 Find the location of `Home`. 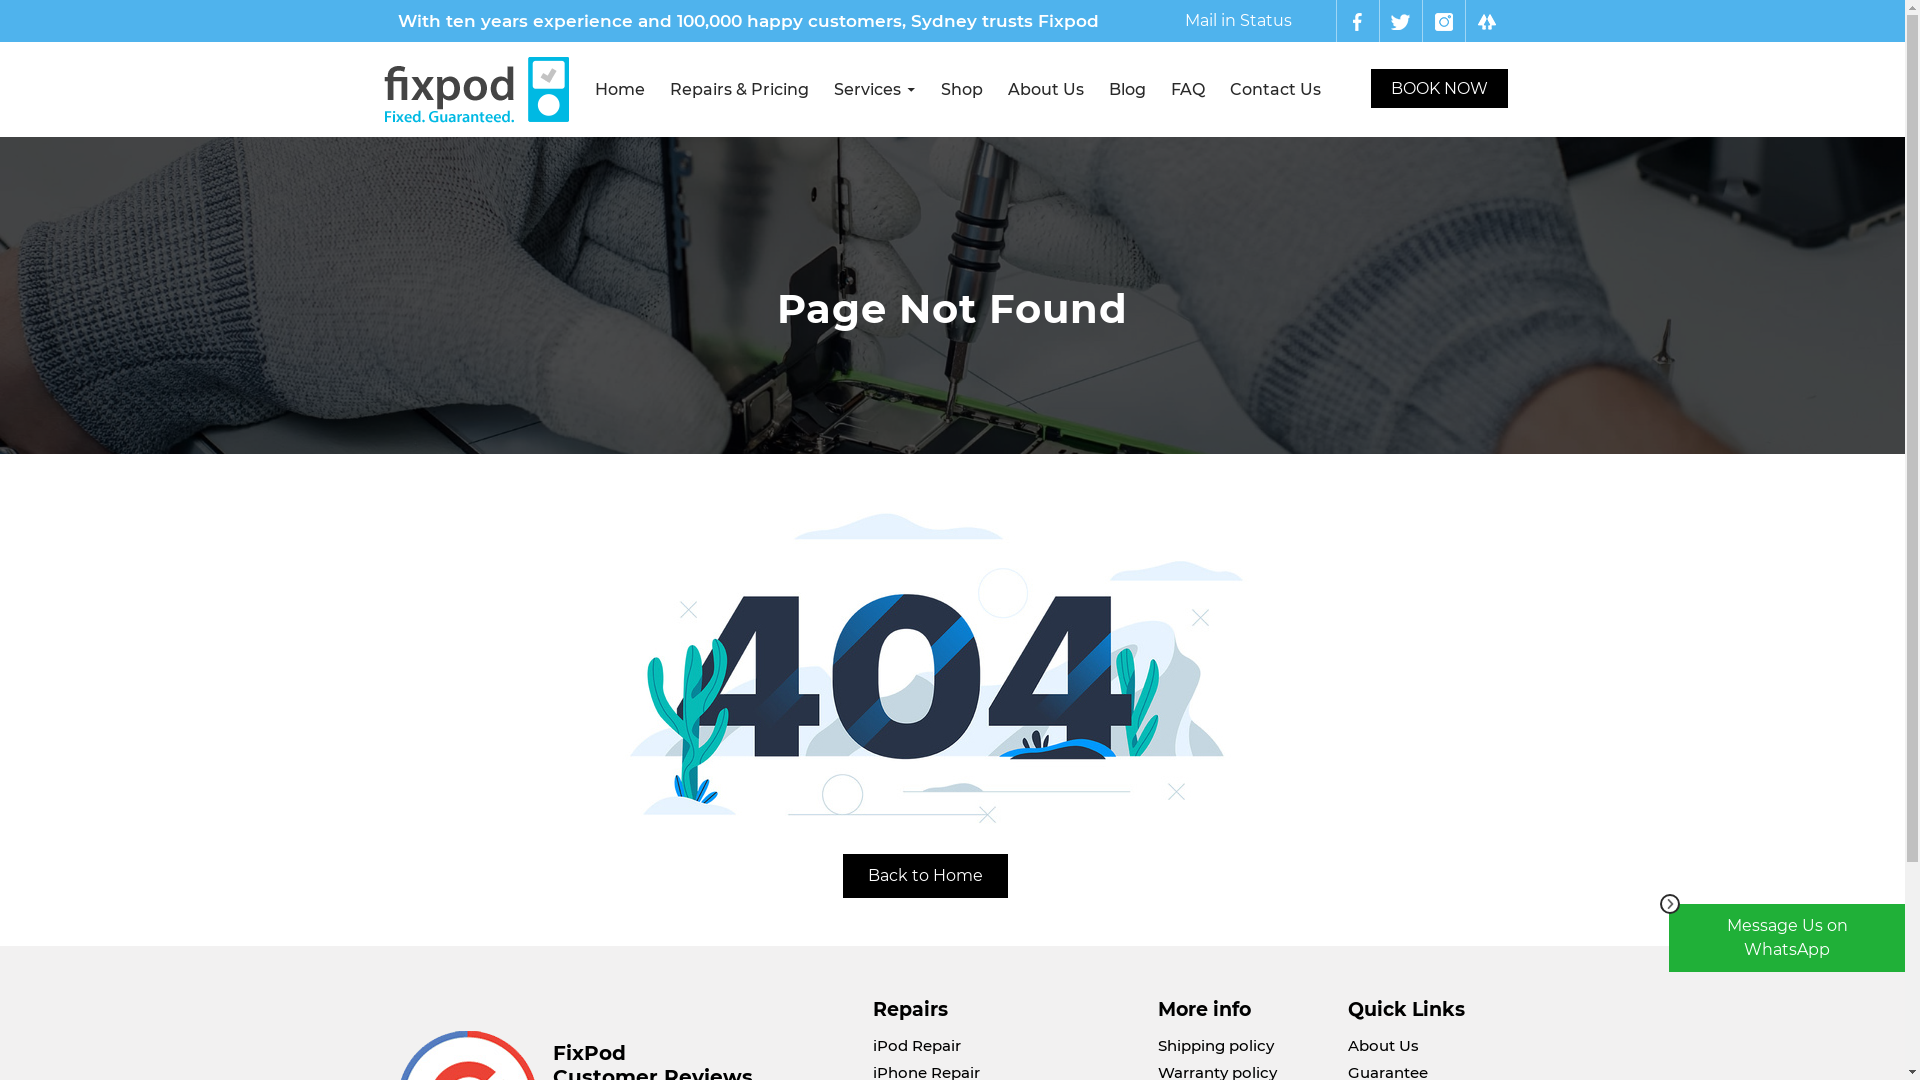

Home is located at coordinates (620, 90).